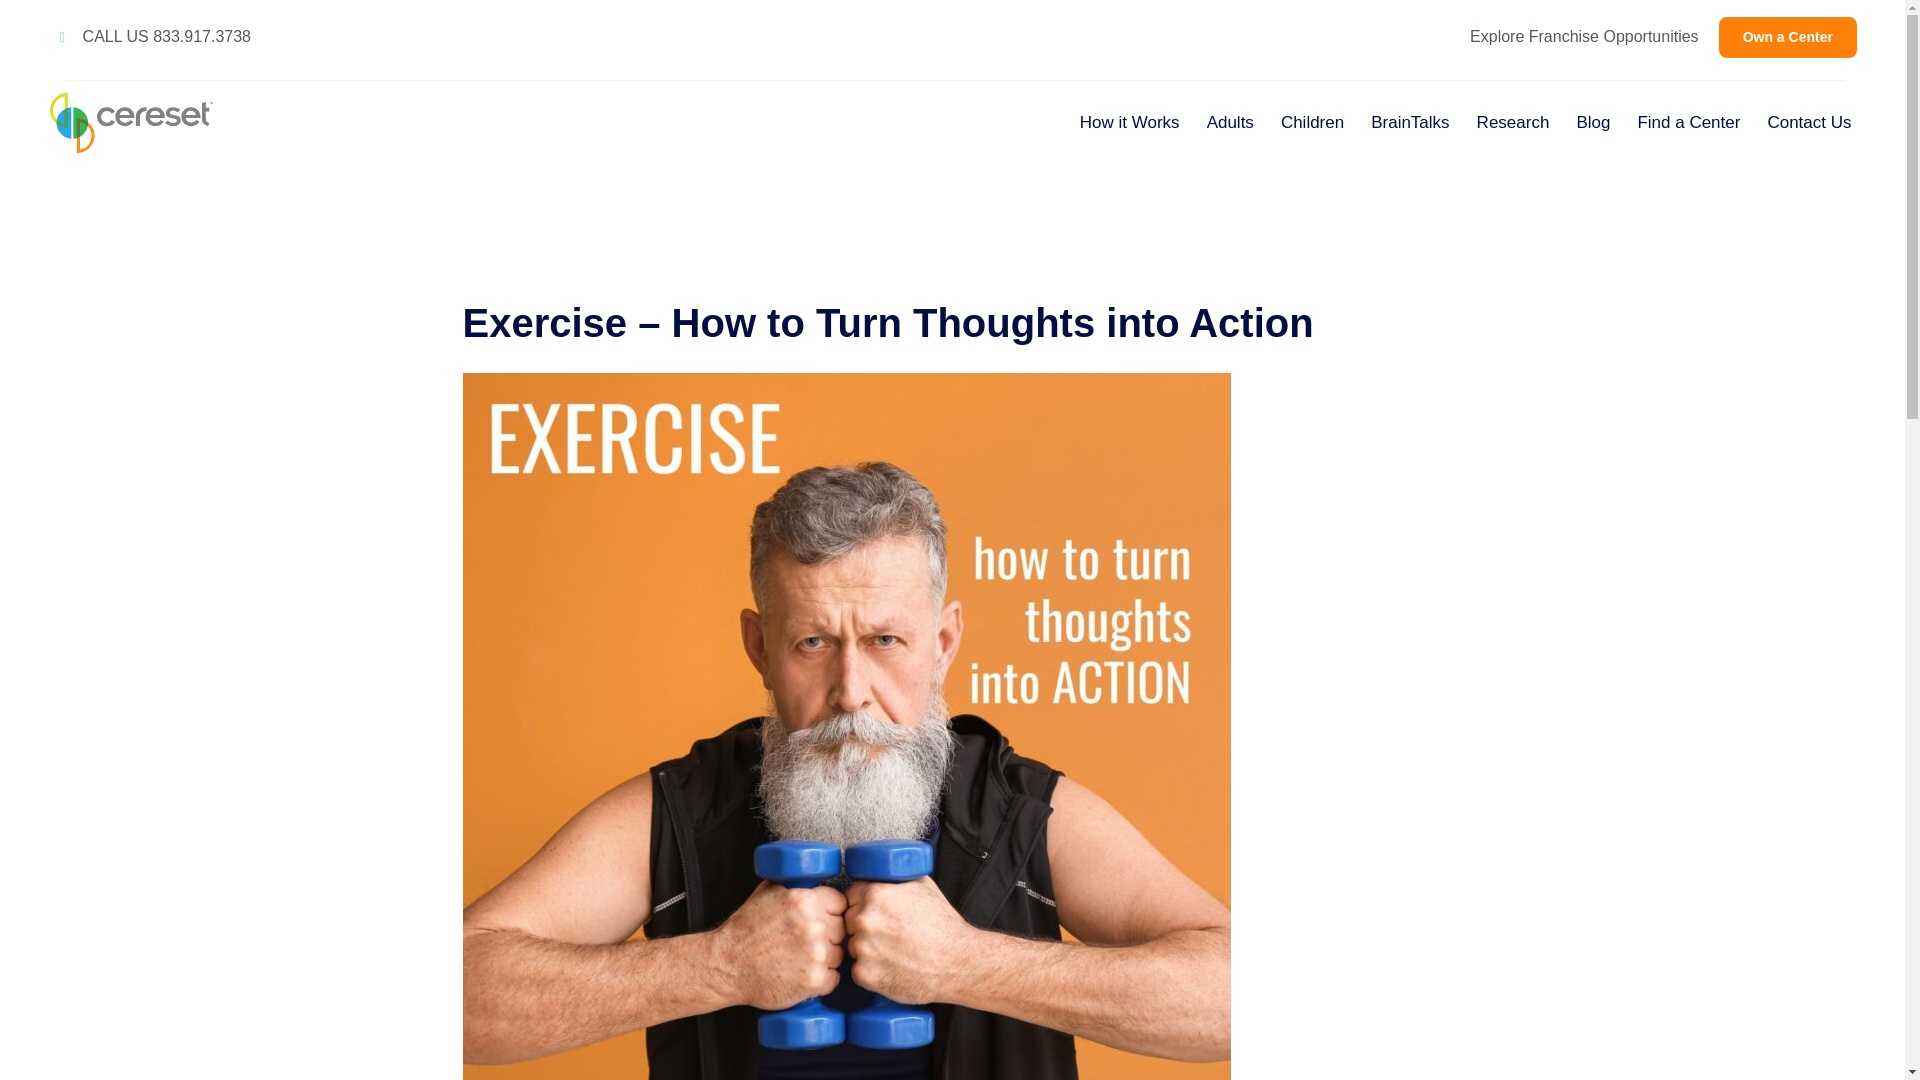 This screenshot has height=1080, width=1920. I want to click on Research, so click(1512, 122).